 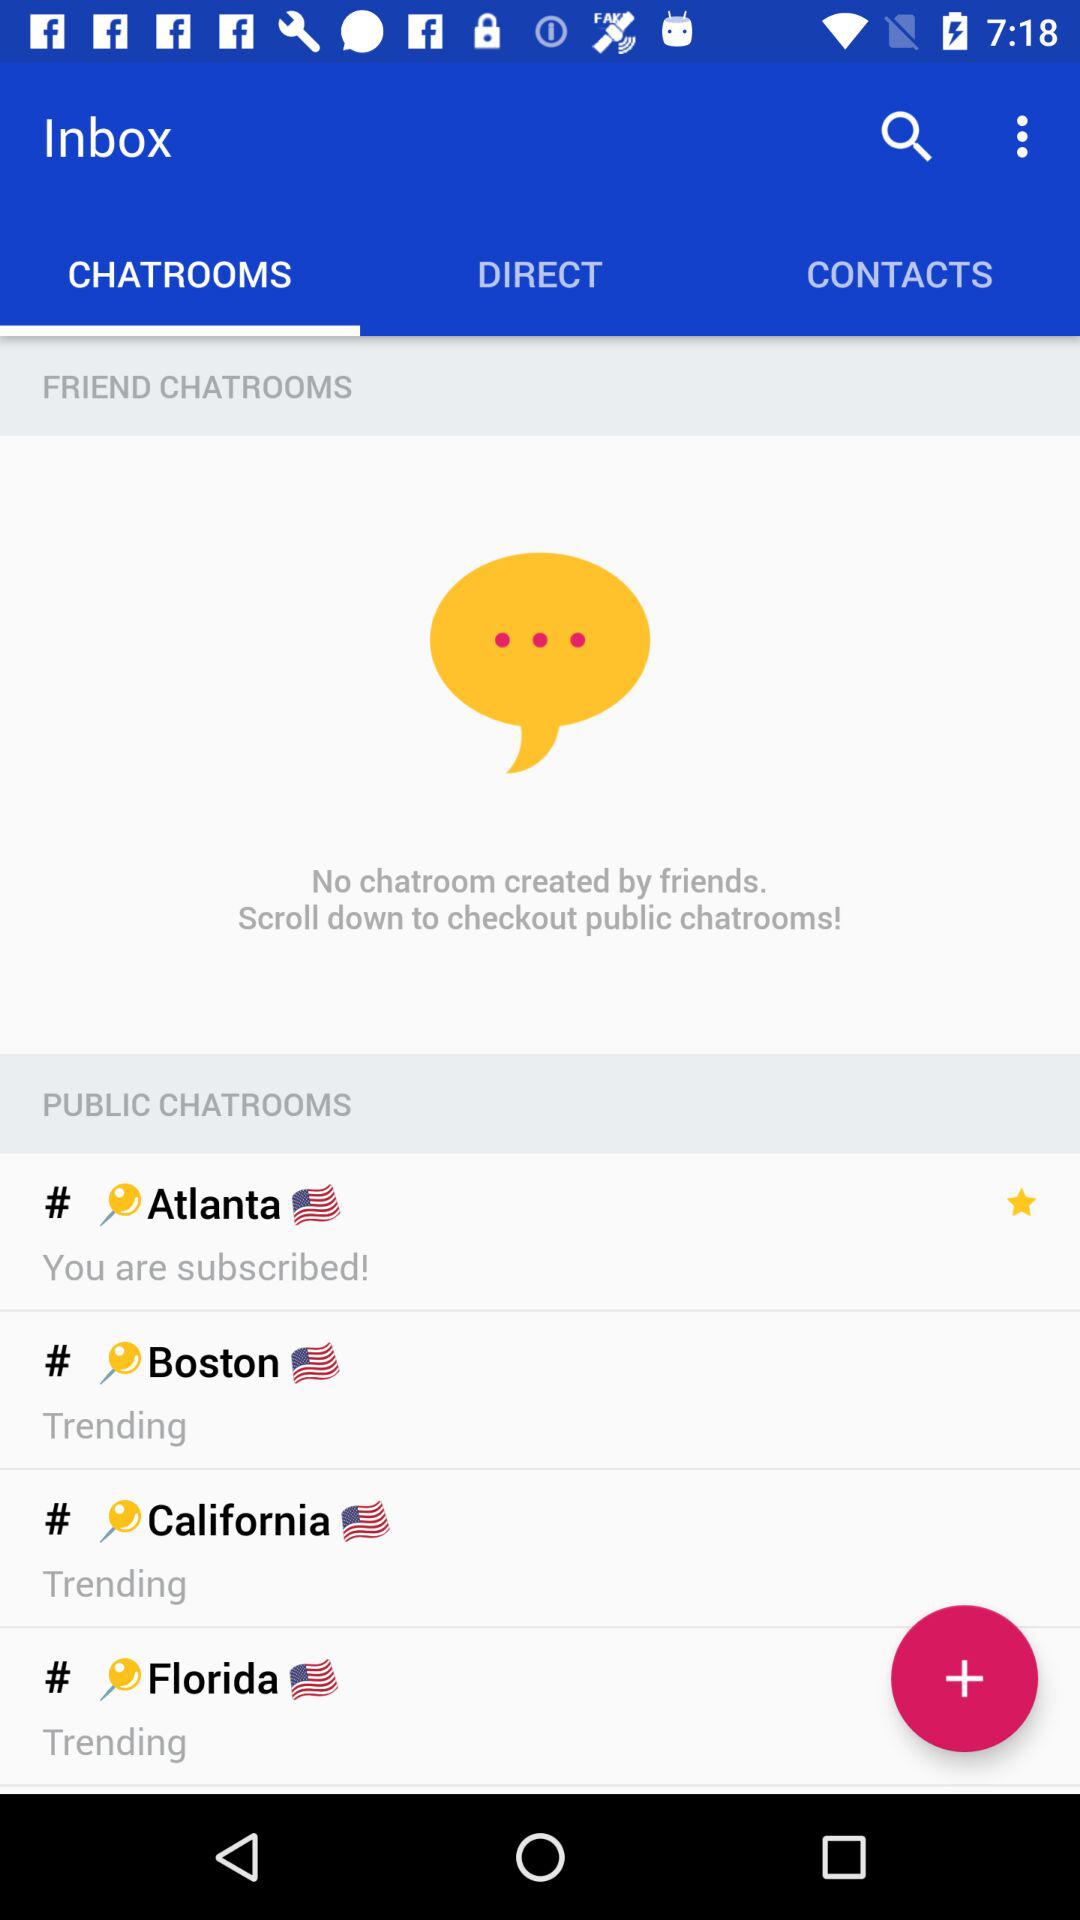 I want to click on show more chatrooms, so click(x=964, y=1678).